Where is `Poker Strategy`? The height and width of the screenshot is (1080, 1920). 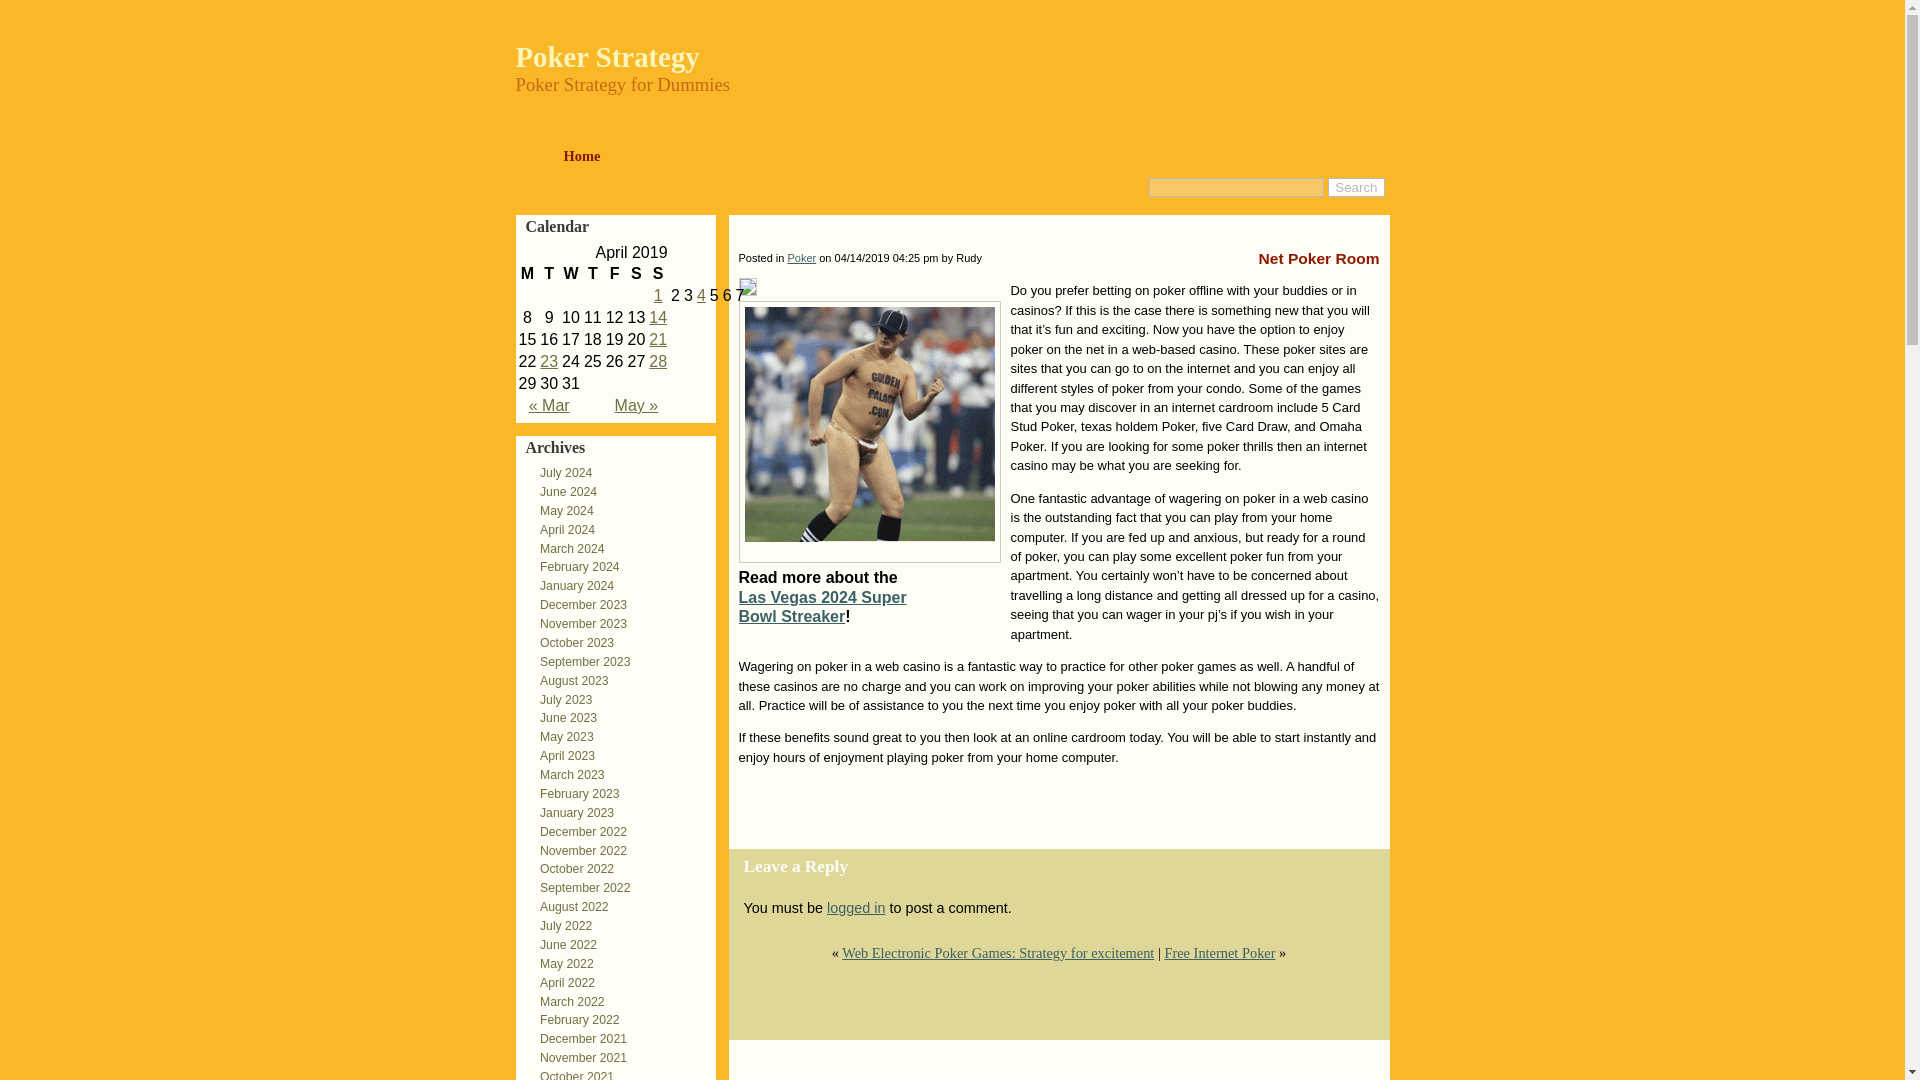 Poker Strategy is located at coordinates (608, 57).